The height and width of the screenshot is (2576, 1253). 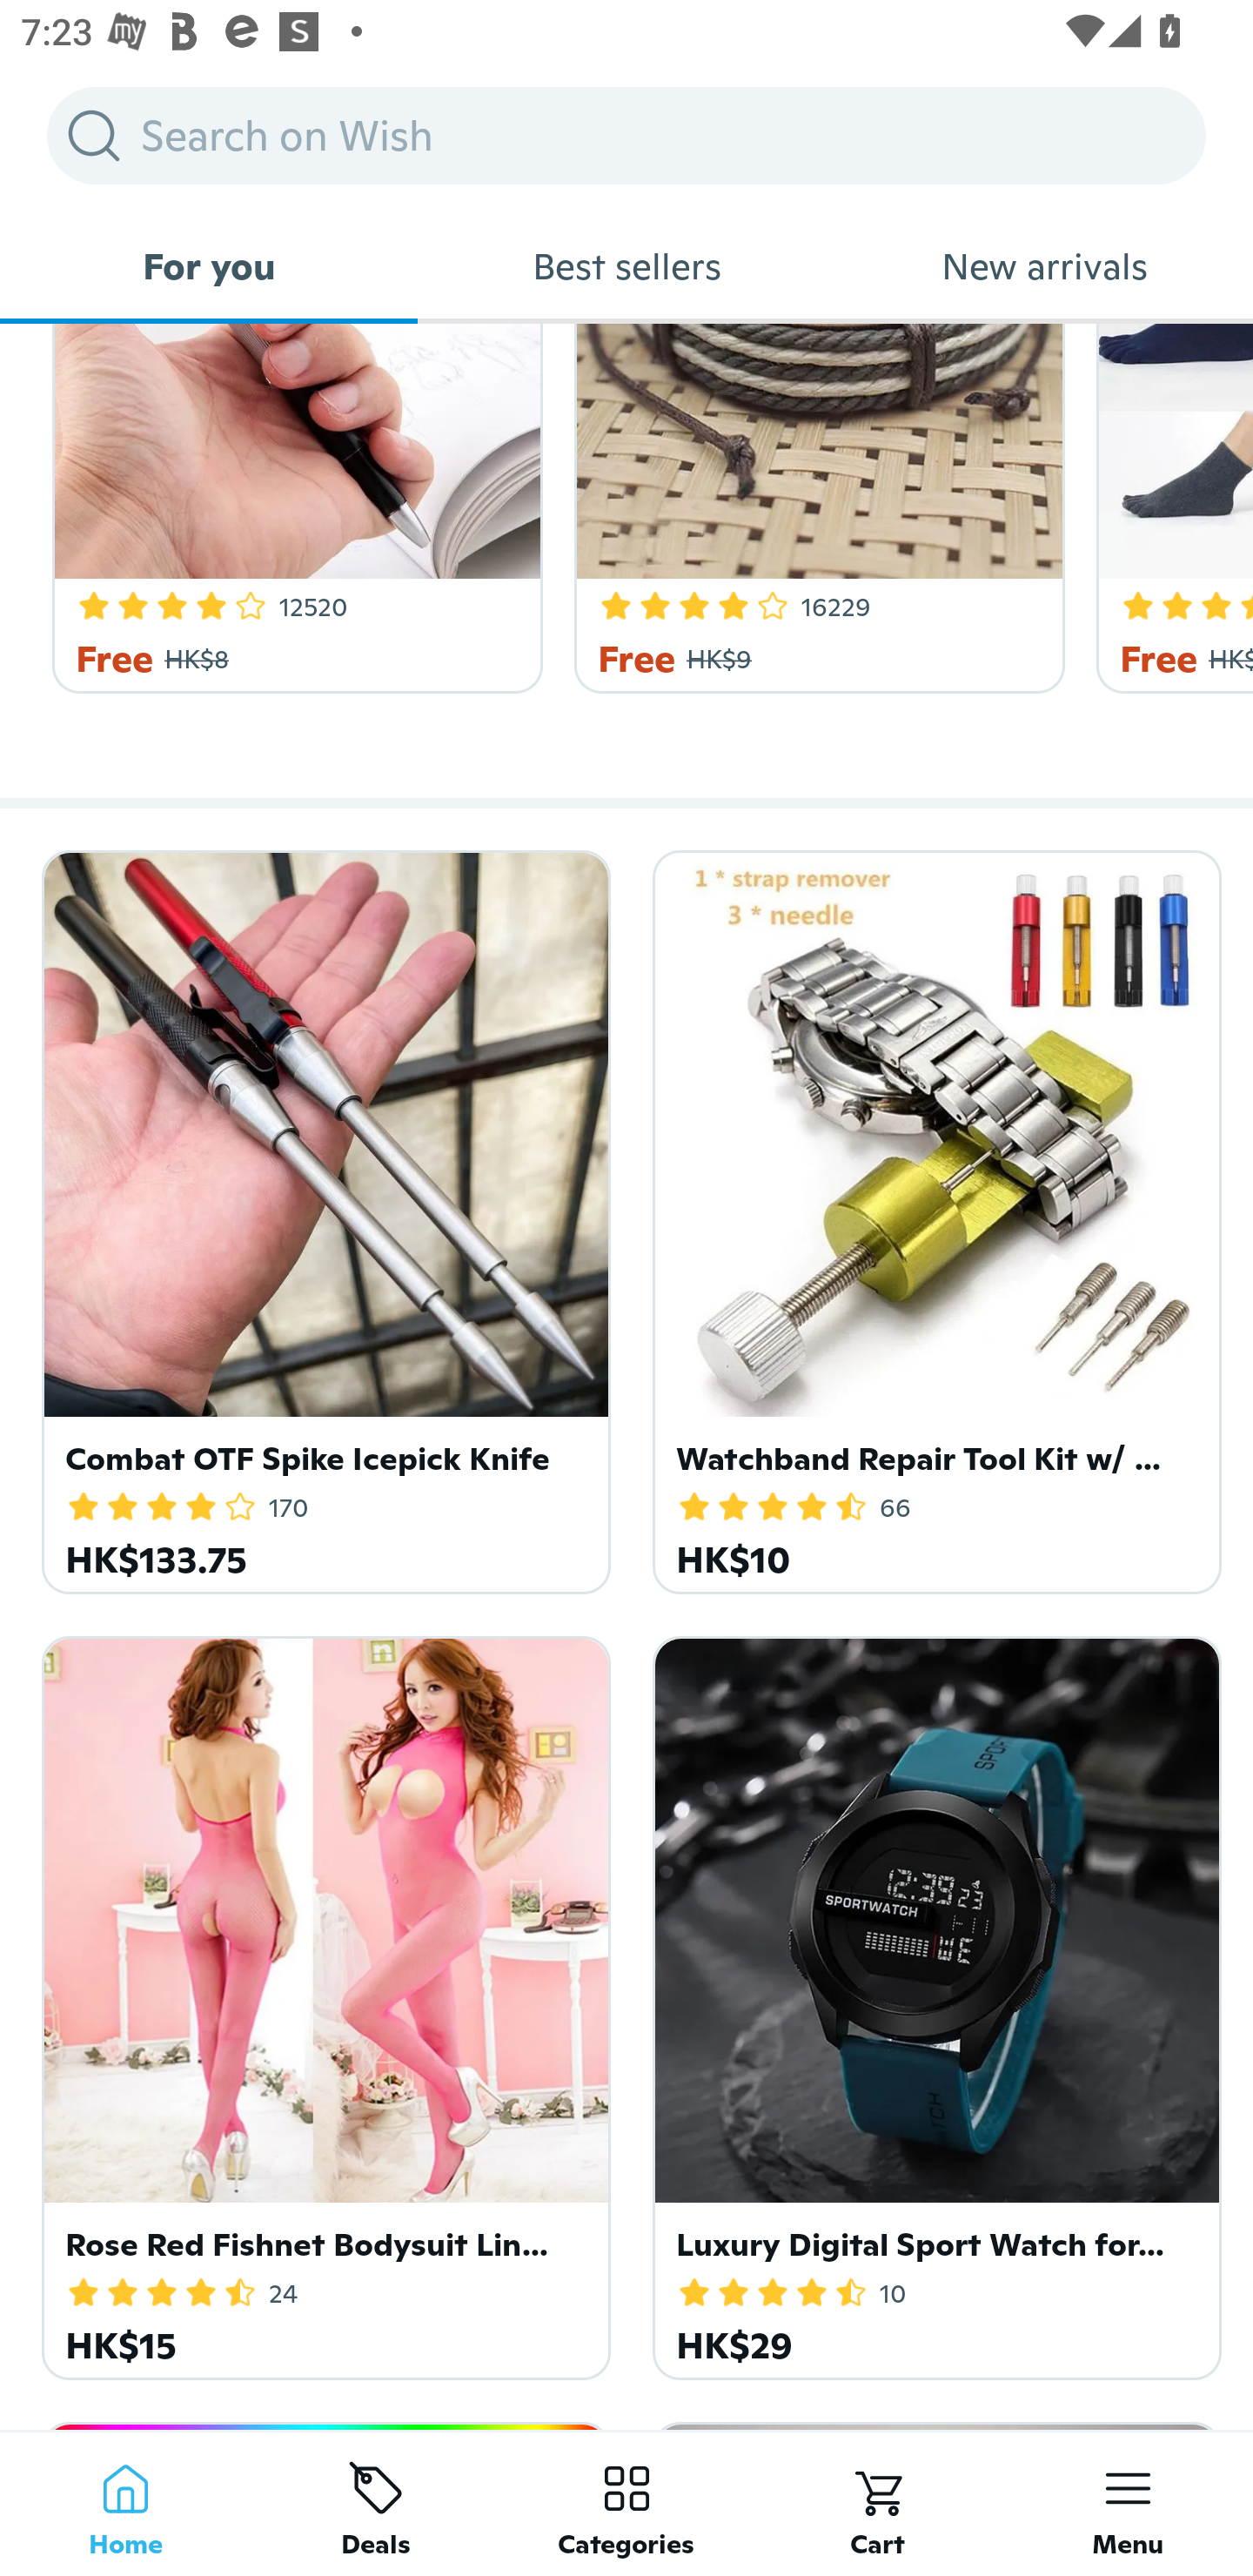 I want to click on Menu, so click(x=1128, y=2503).